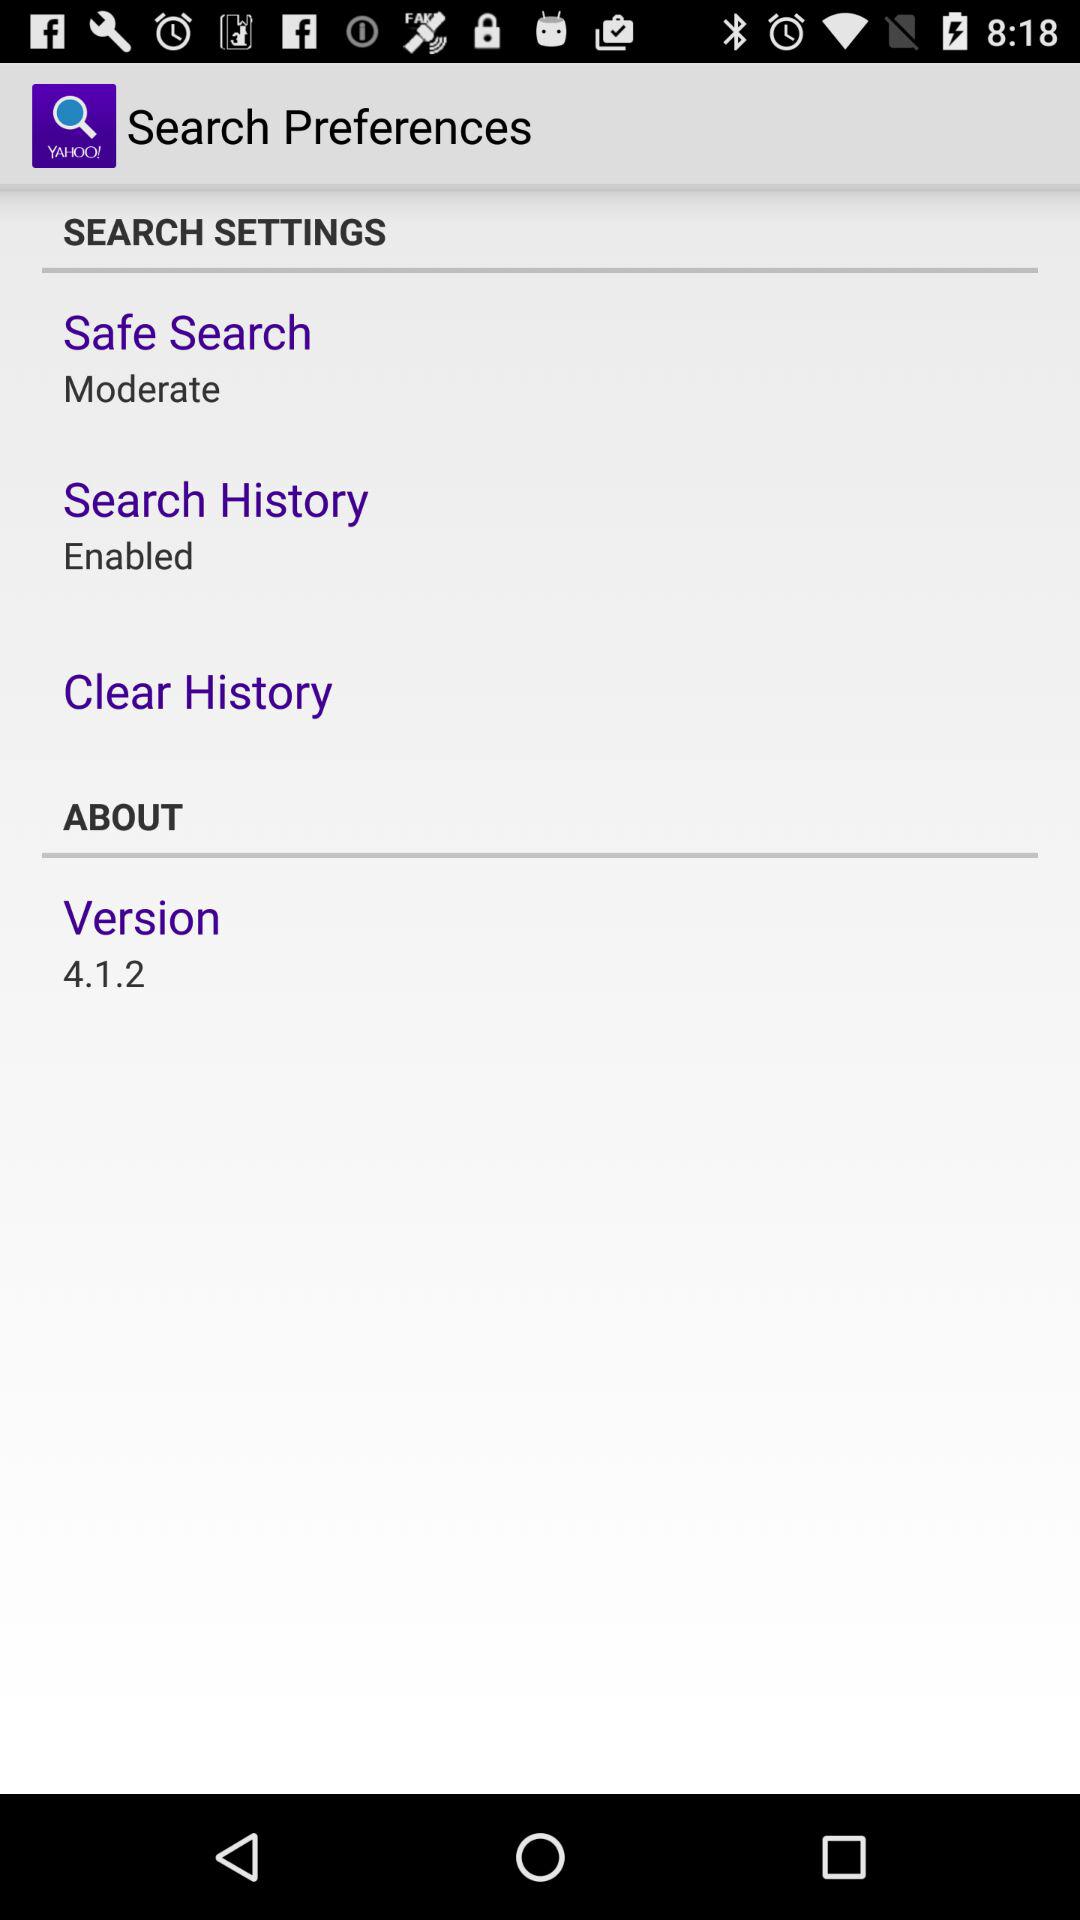  Describe the element at coordinates (216, 498) in the screenshot. I see `open the app below moderate` at that location.